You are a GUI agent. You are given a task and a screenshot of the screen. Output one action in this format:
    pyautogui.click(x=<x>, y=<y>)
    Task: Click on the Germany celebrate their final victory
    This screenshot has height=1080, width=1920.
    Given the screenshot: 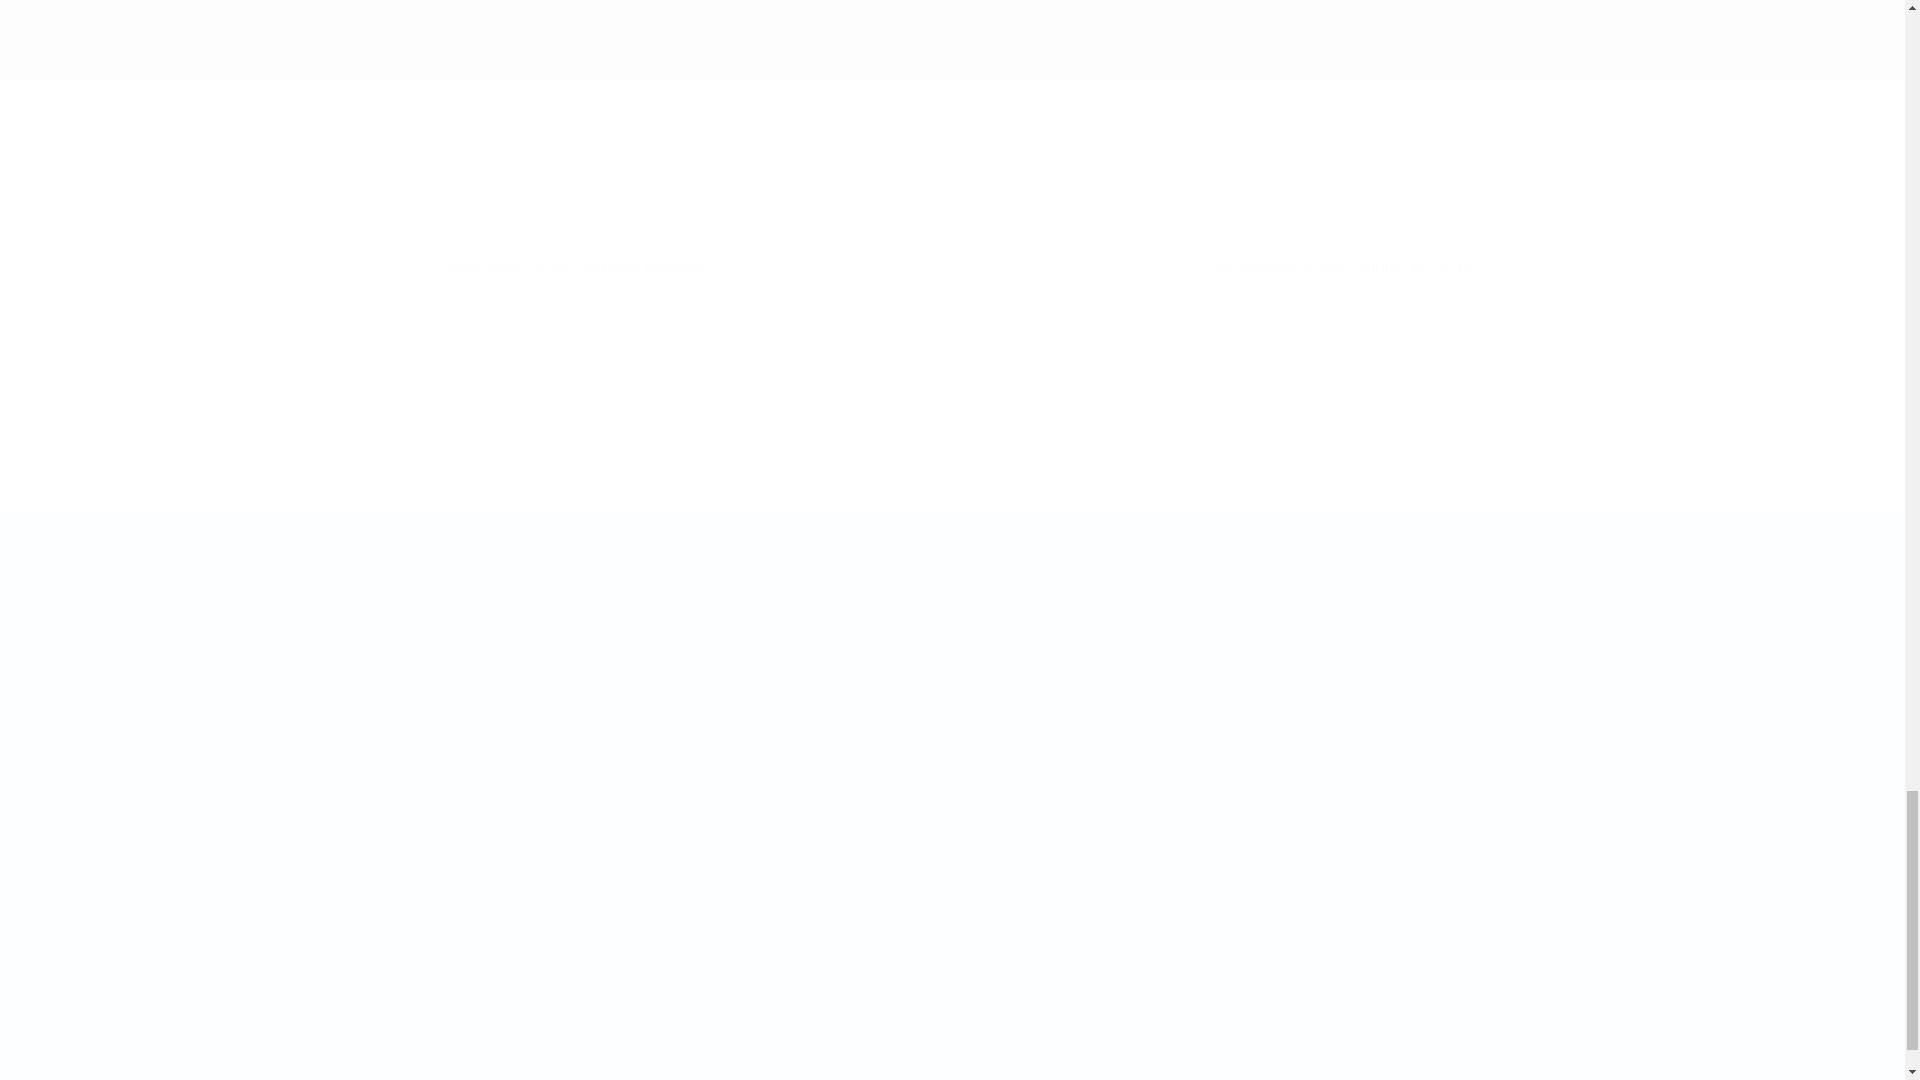 What is the action you would take?
    pyautogui.click(x=952, y=70)
    